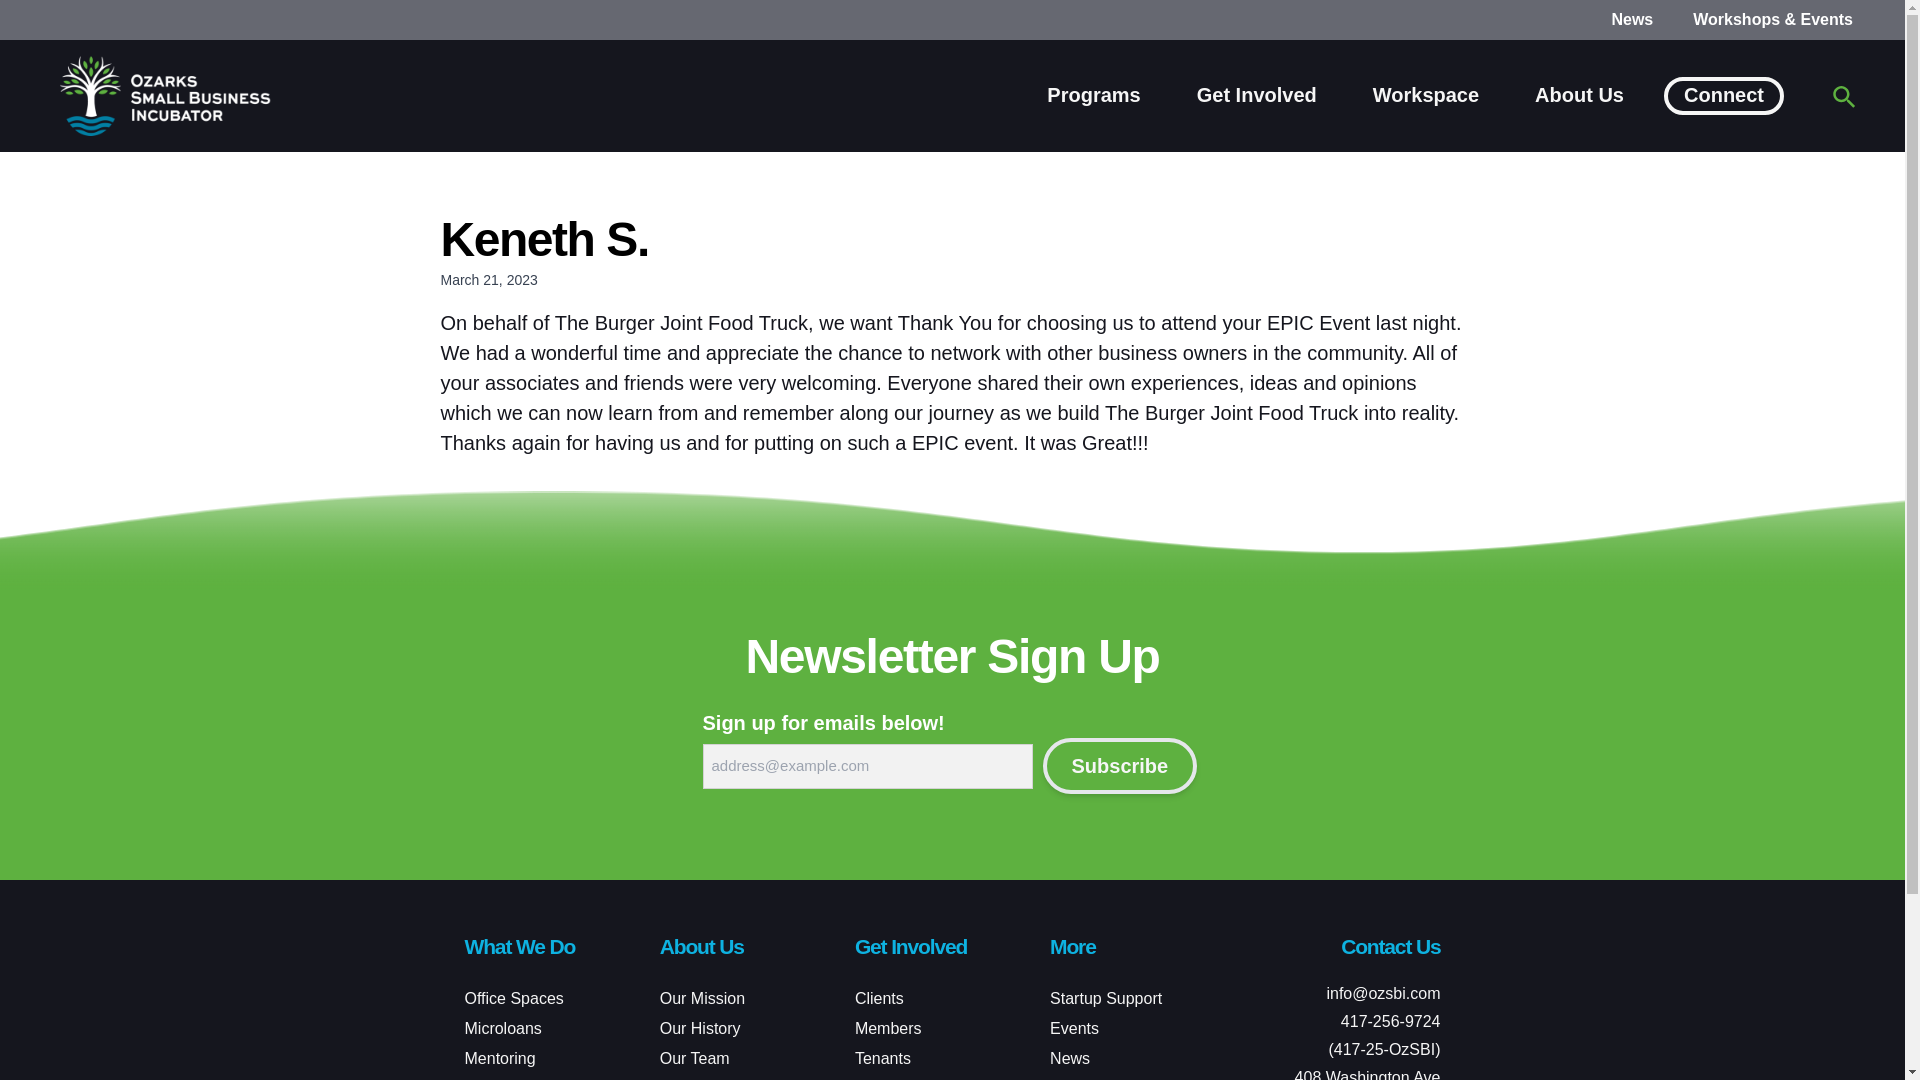 This screenshot has height=1080, width=1920. What do you see at coordinates (502, 1028) in the screenshot?
I see `Microloans` at bounding box center [502, 1028].